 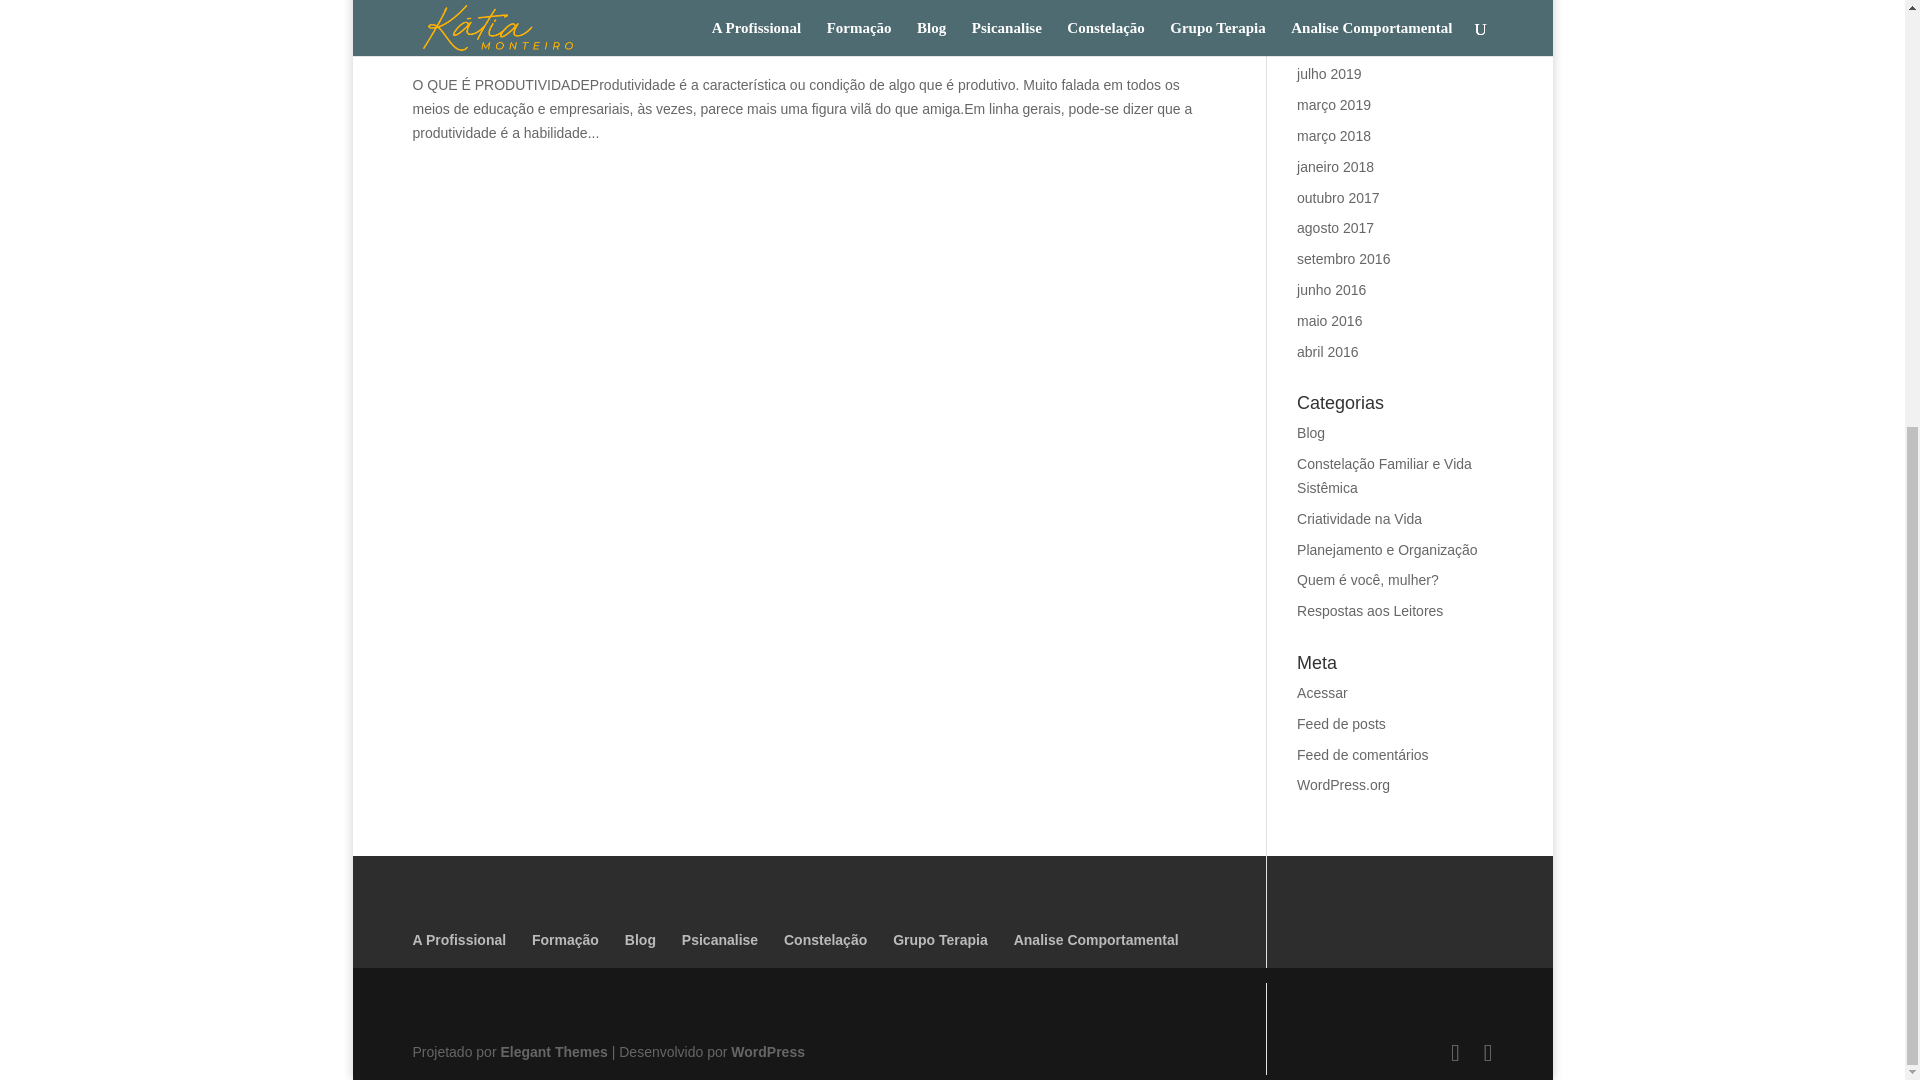 What do you see at coordinates (1344, 258) in the screenshot?
I see `setembro 2016` at bounding box center [1344, 258].